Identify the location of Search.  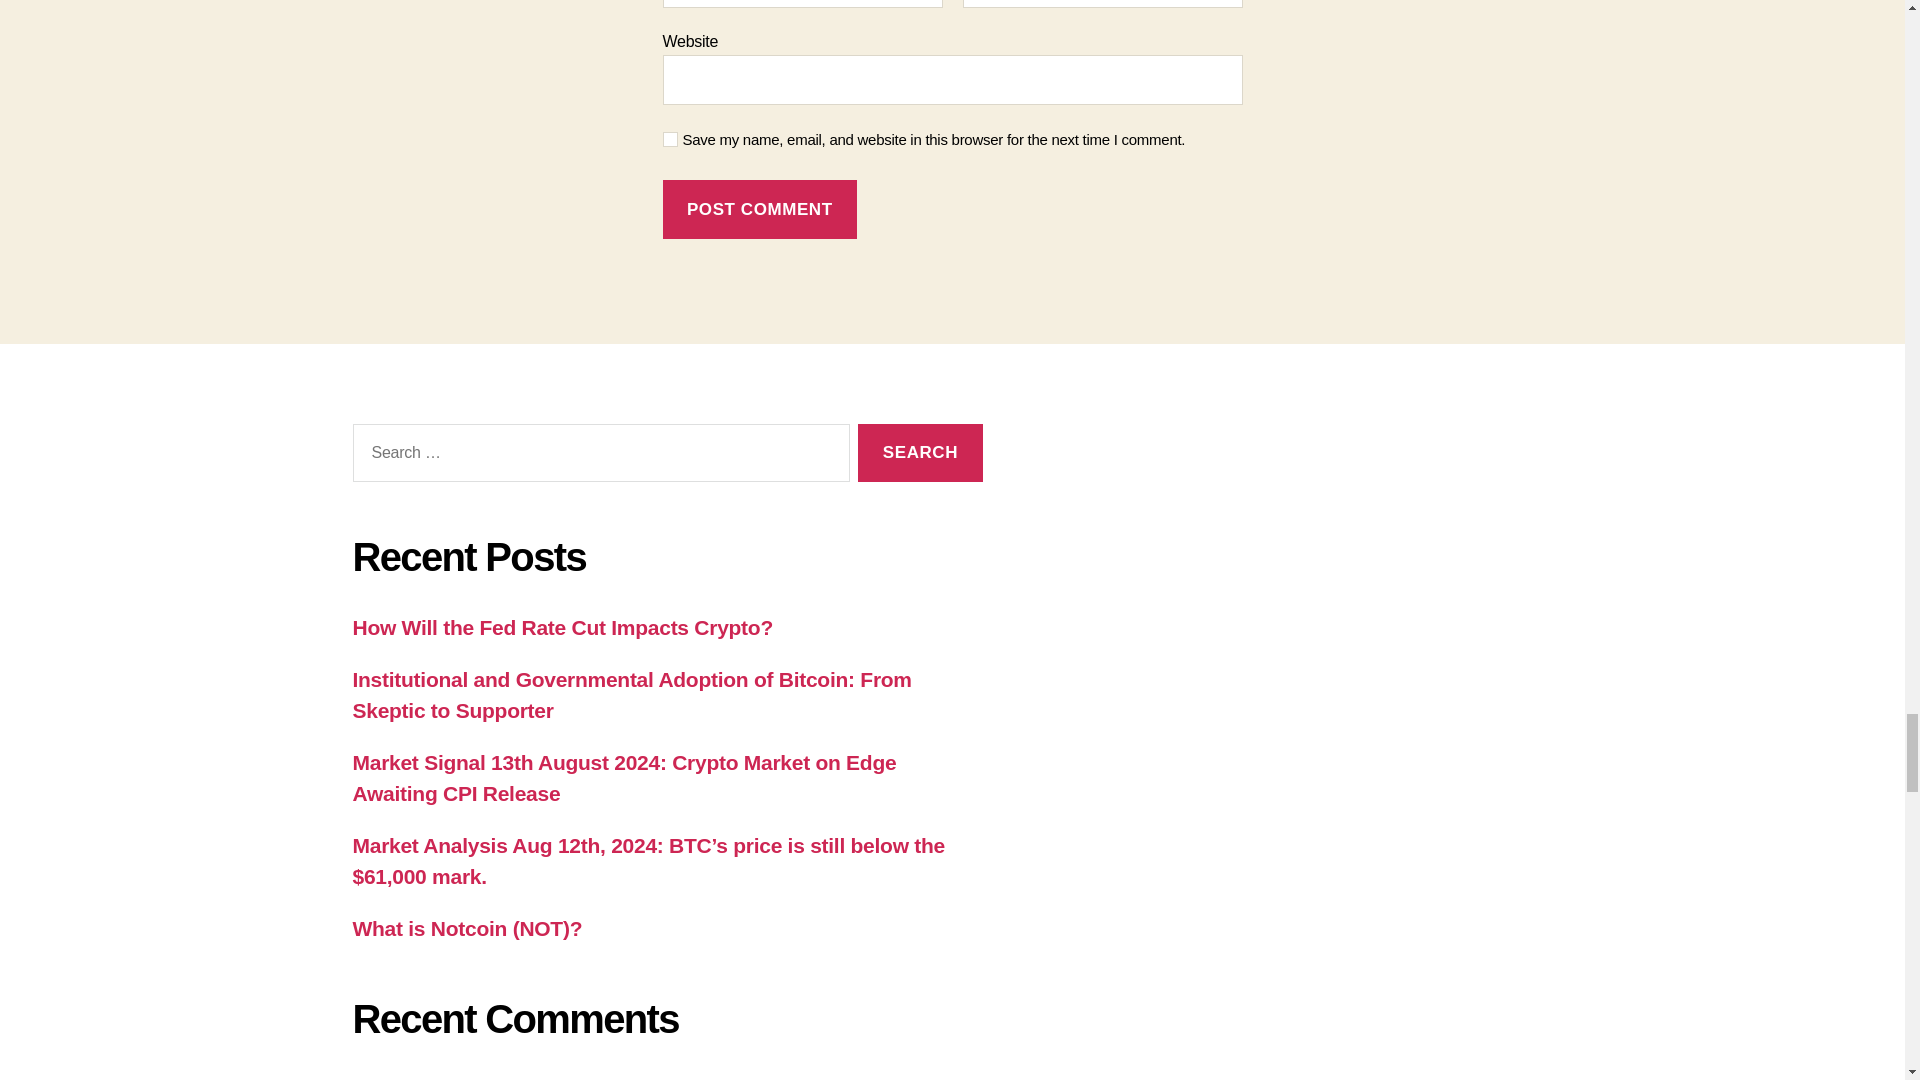
(920, 453).